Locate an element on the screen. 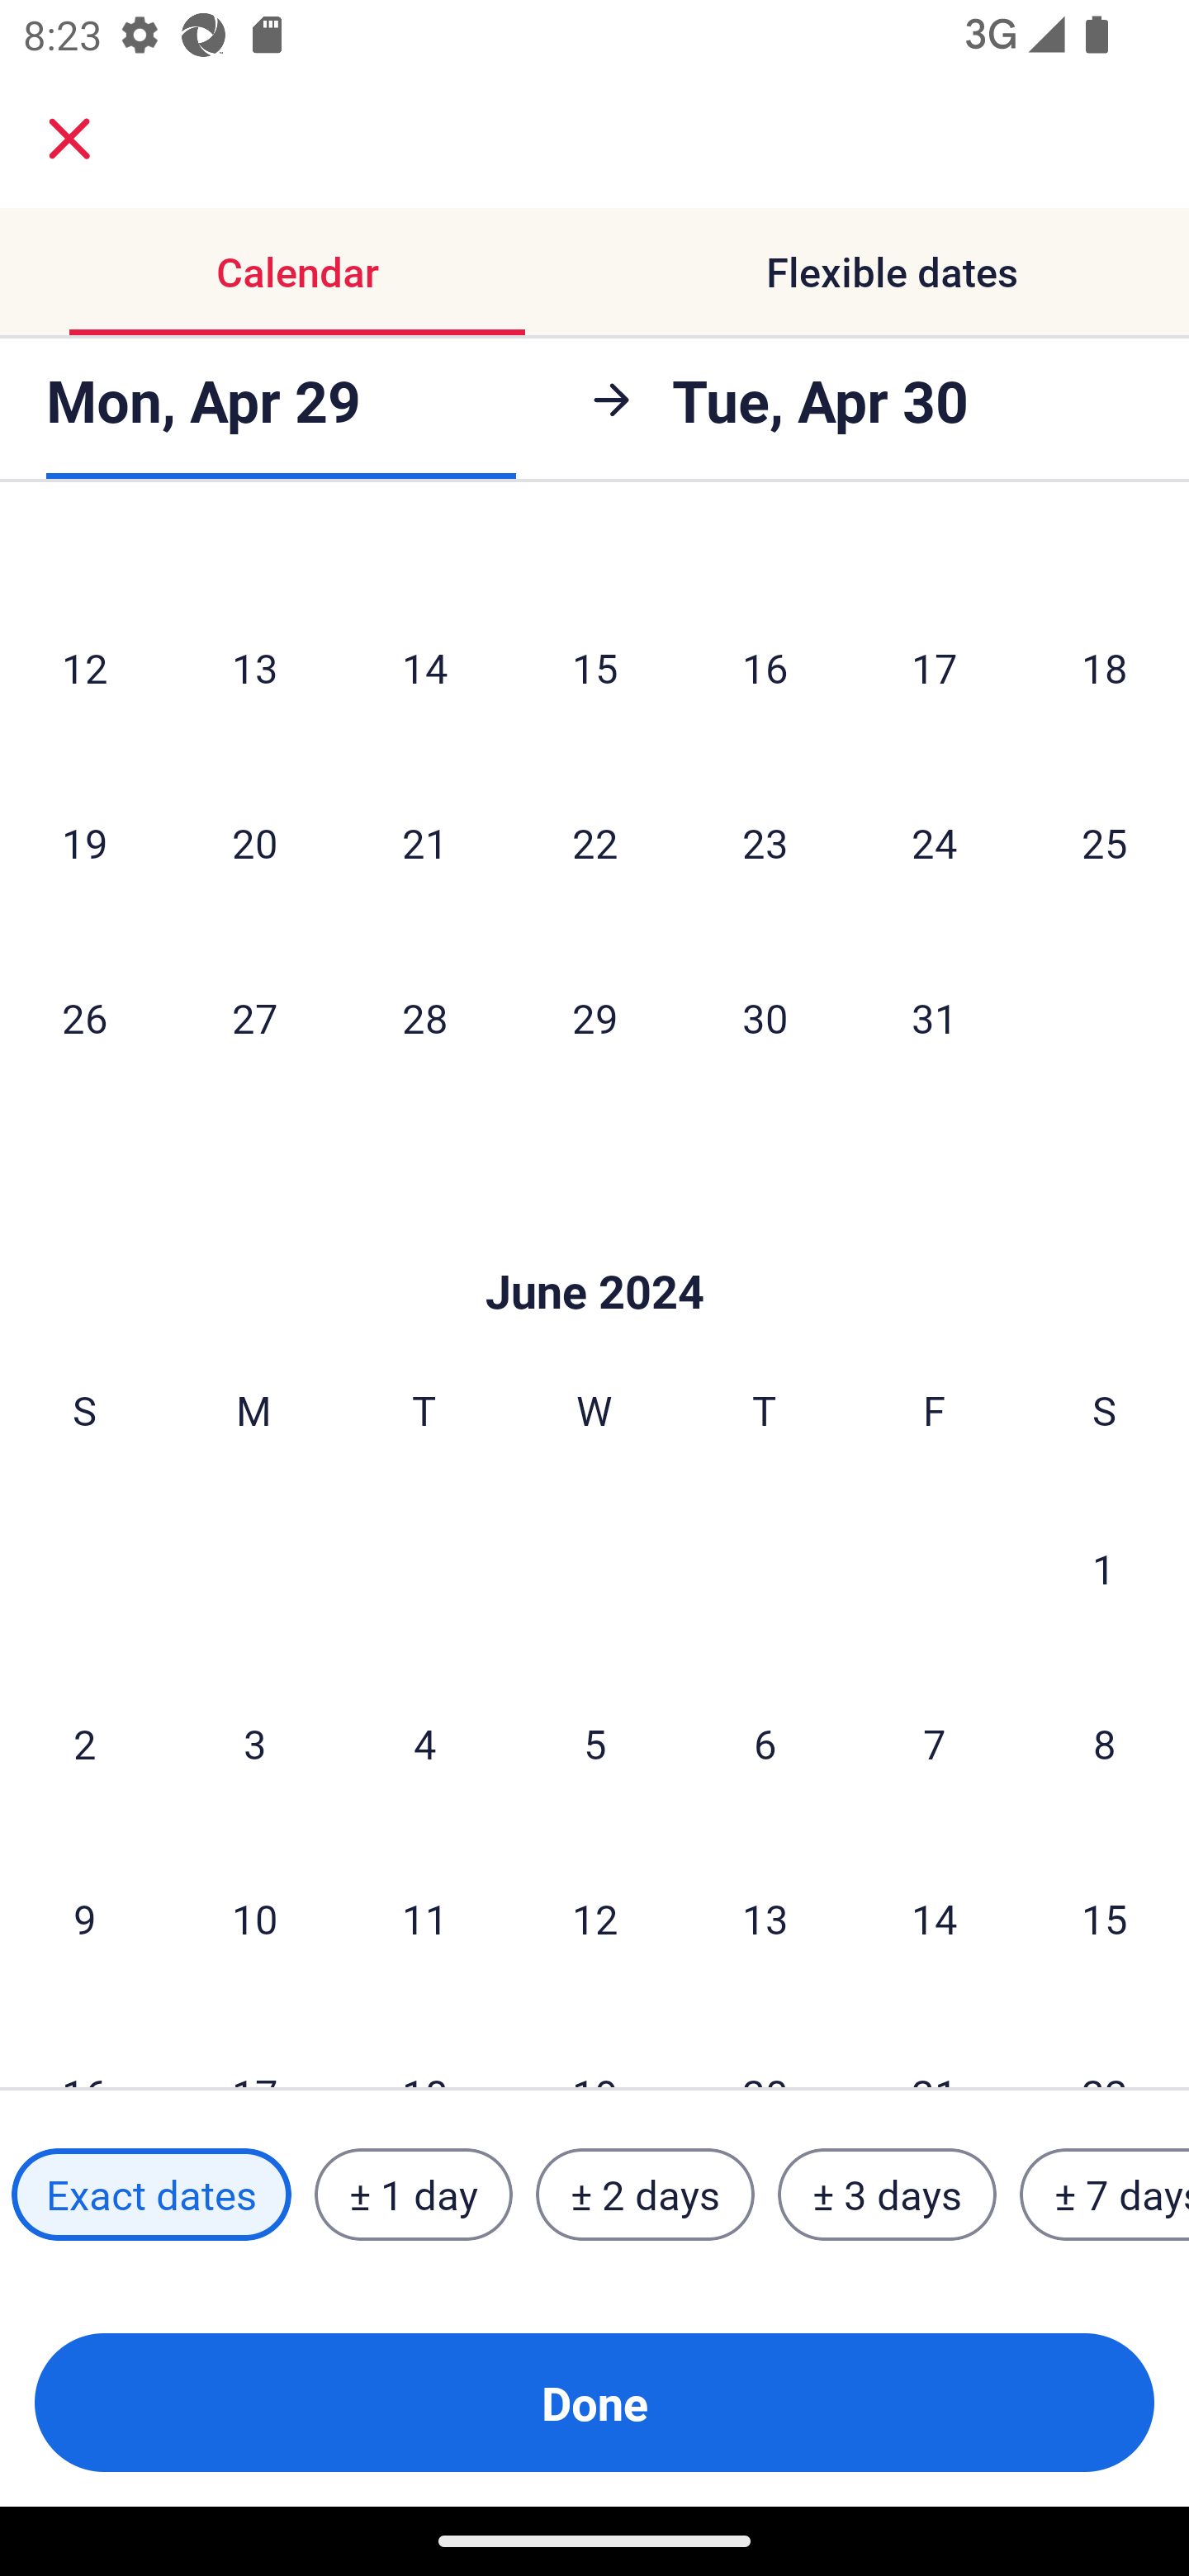  Exact dates is located at coordinates (151, 2195).